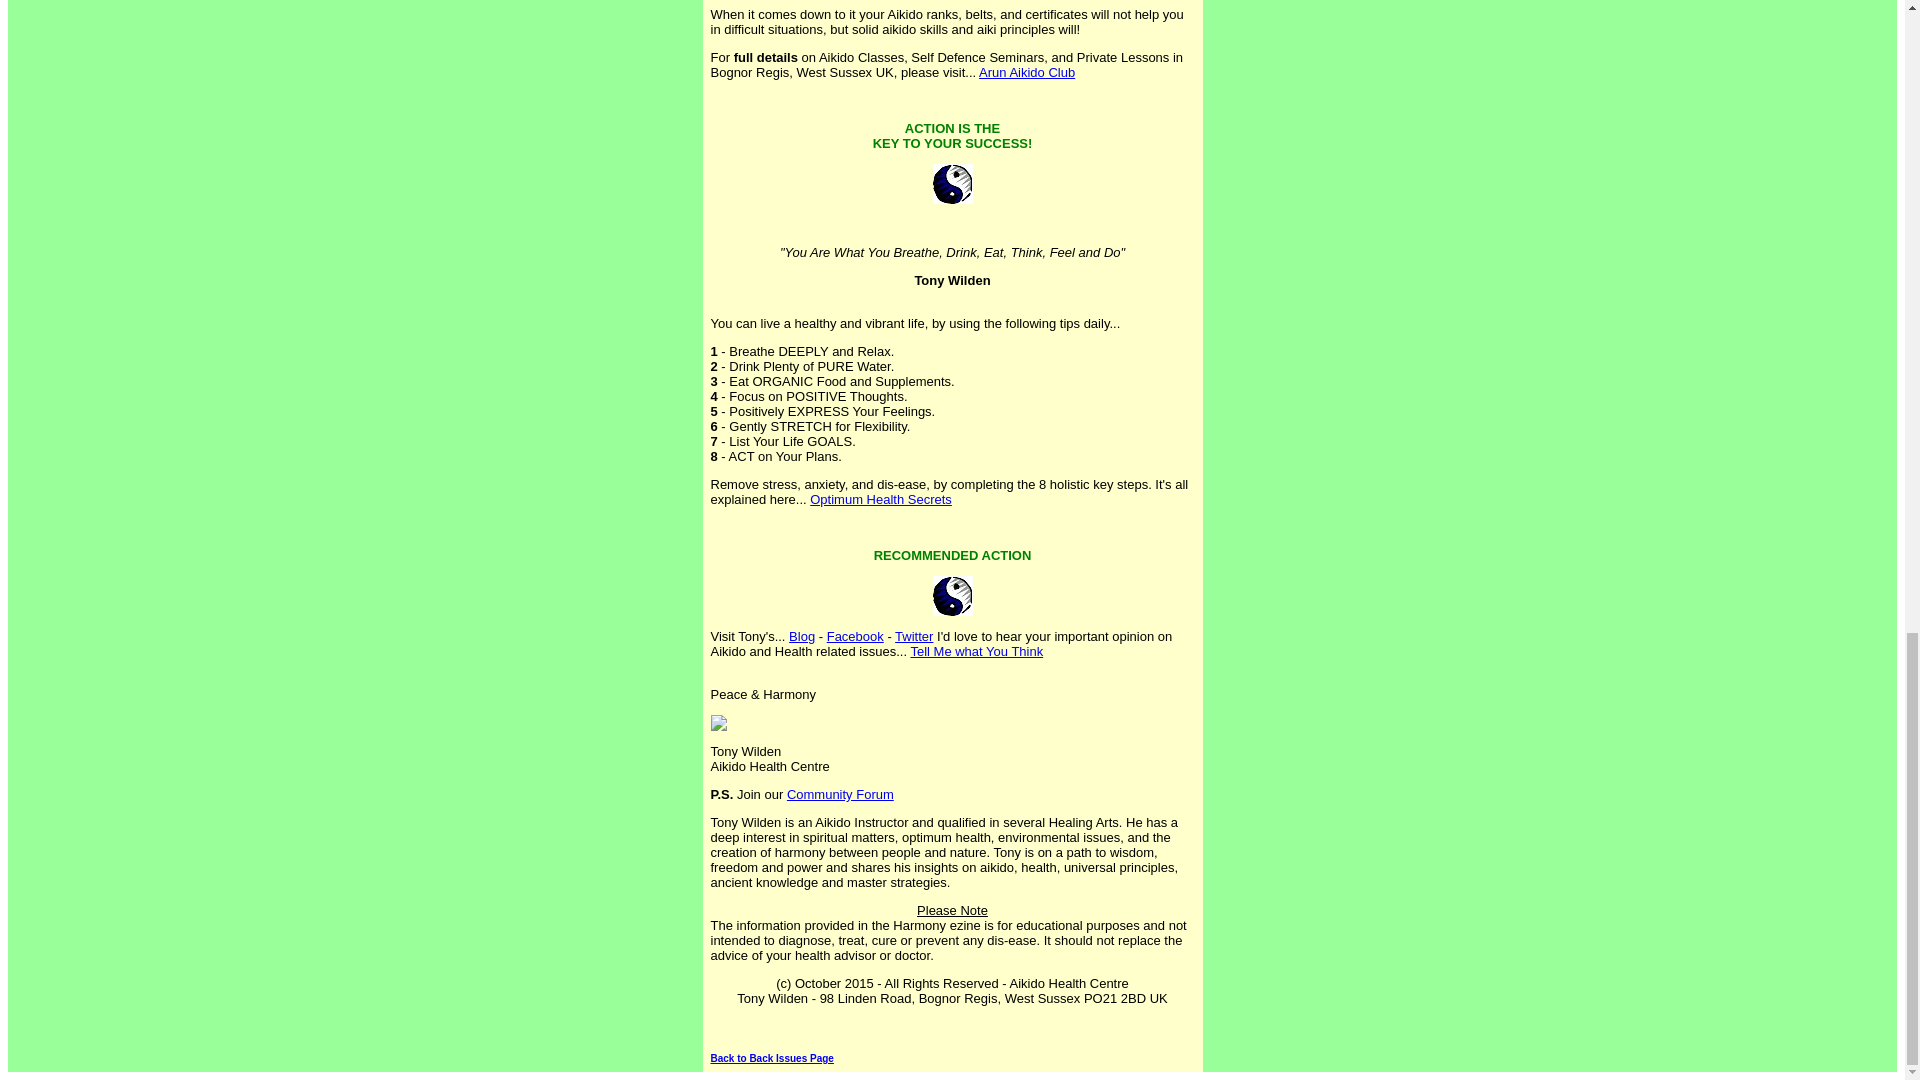 This screenshot has height=1080, width=1920. Describe the element at coordinates (1027, 72) in the screenshot. I see `Arun Aikido Club` at that location.